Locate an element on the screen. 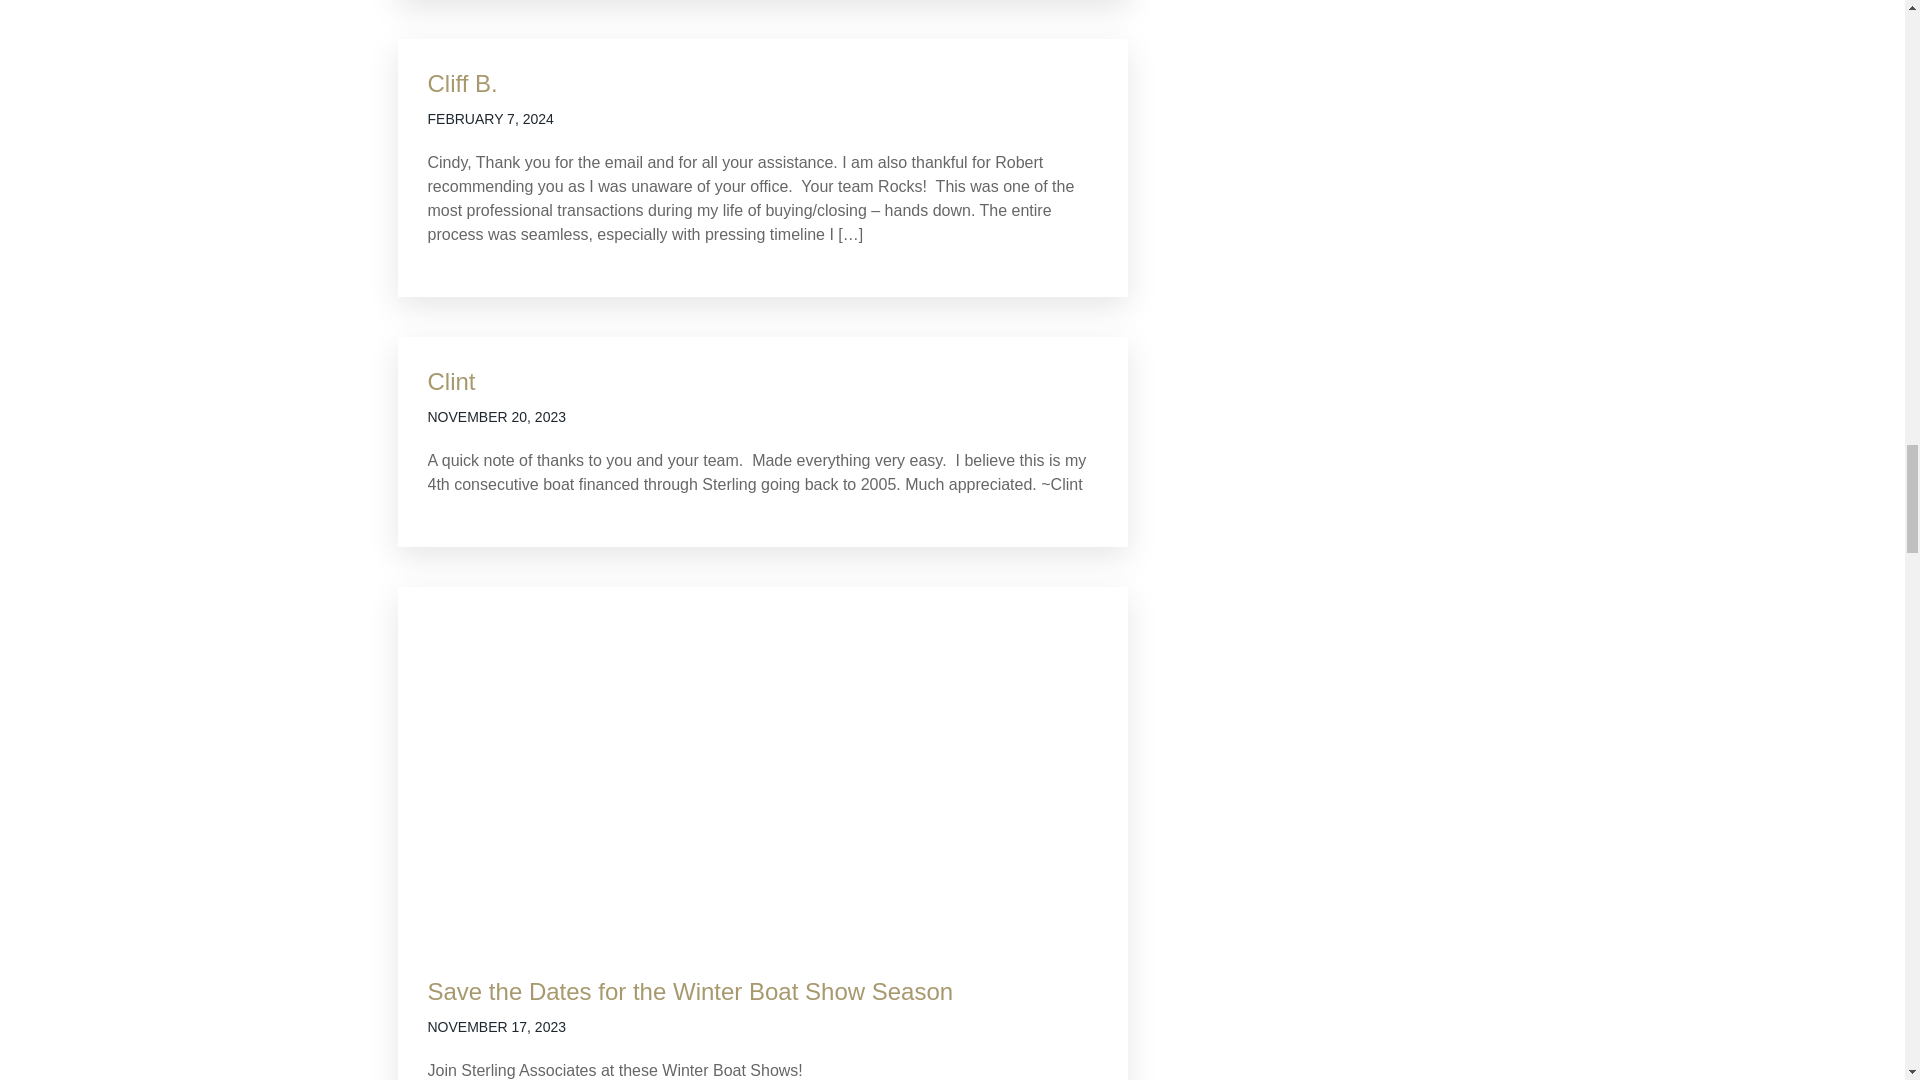  Clint is located at coordinates (452, 382).